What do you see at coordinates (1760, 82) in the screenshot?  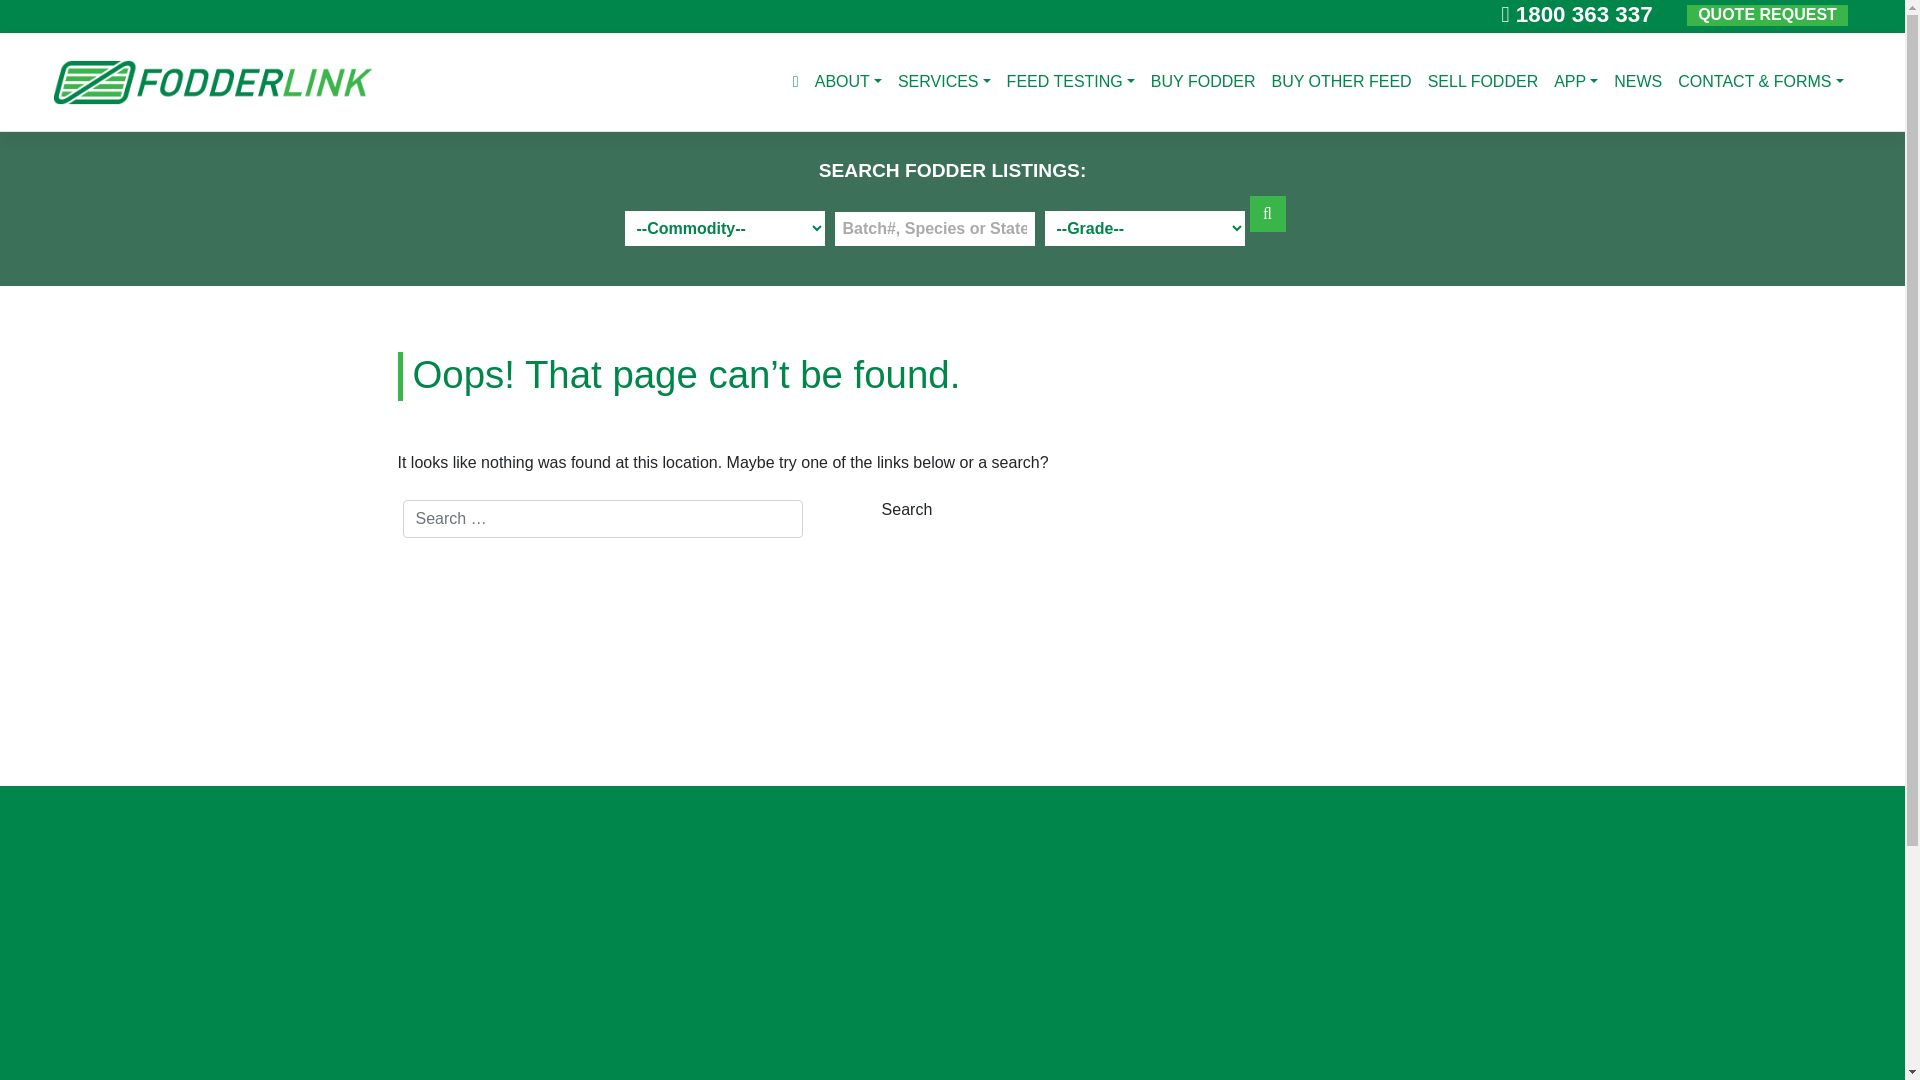 I see `CONTACT & FORMS` at bounding box center [1760, 82].